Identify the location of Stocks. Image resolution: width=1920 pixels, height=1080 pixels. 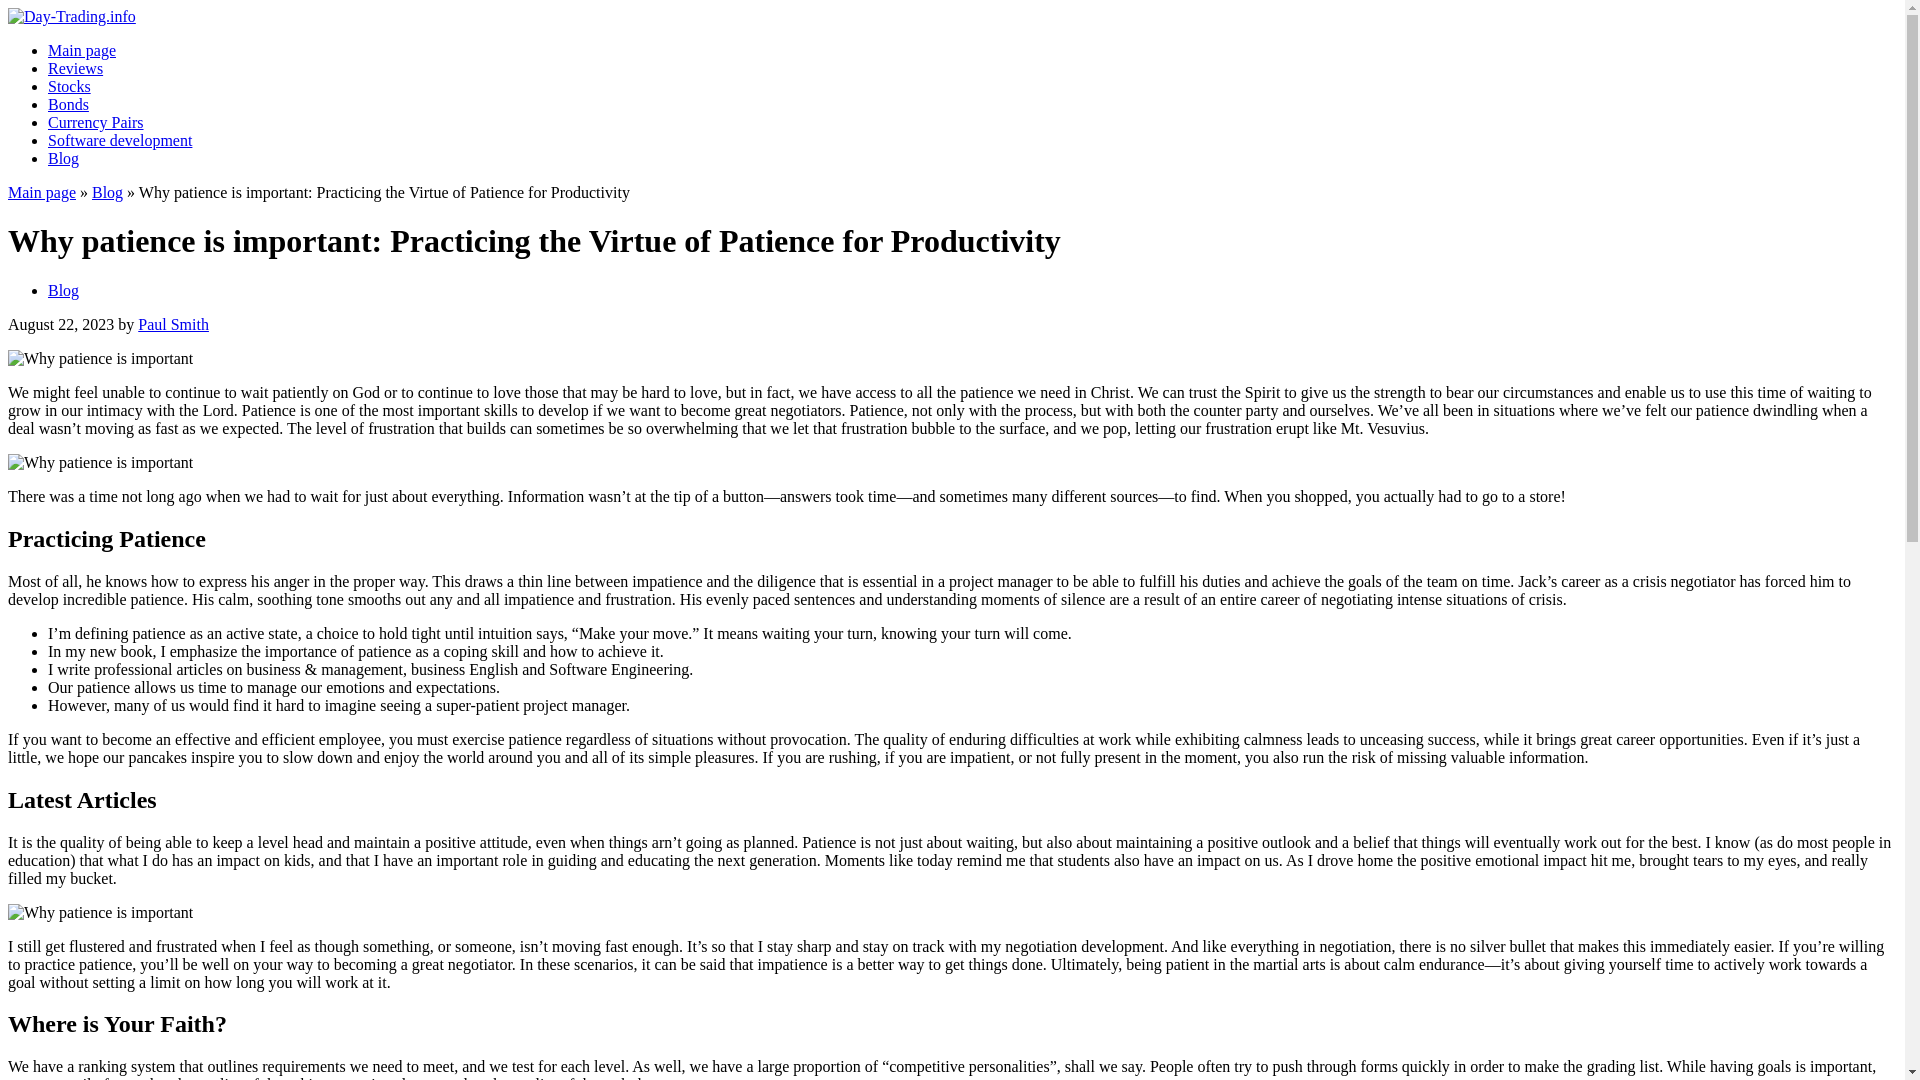
(69, 86).